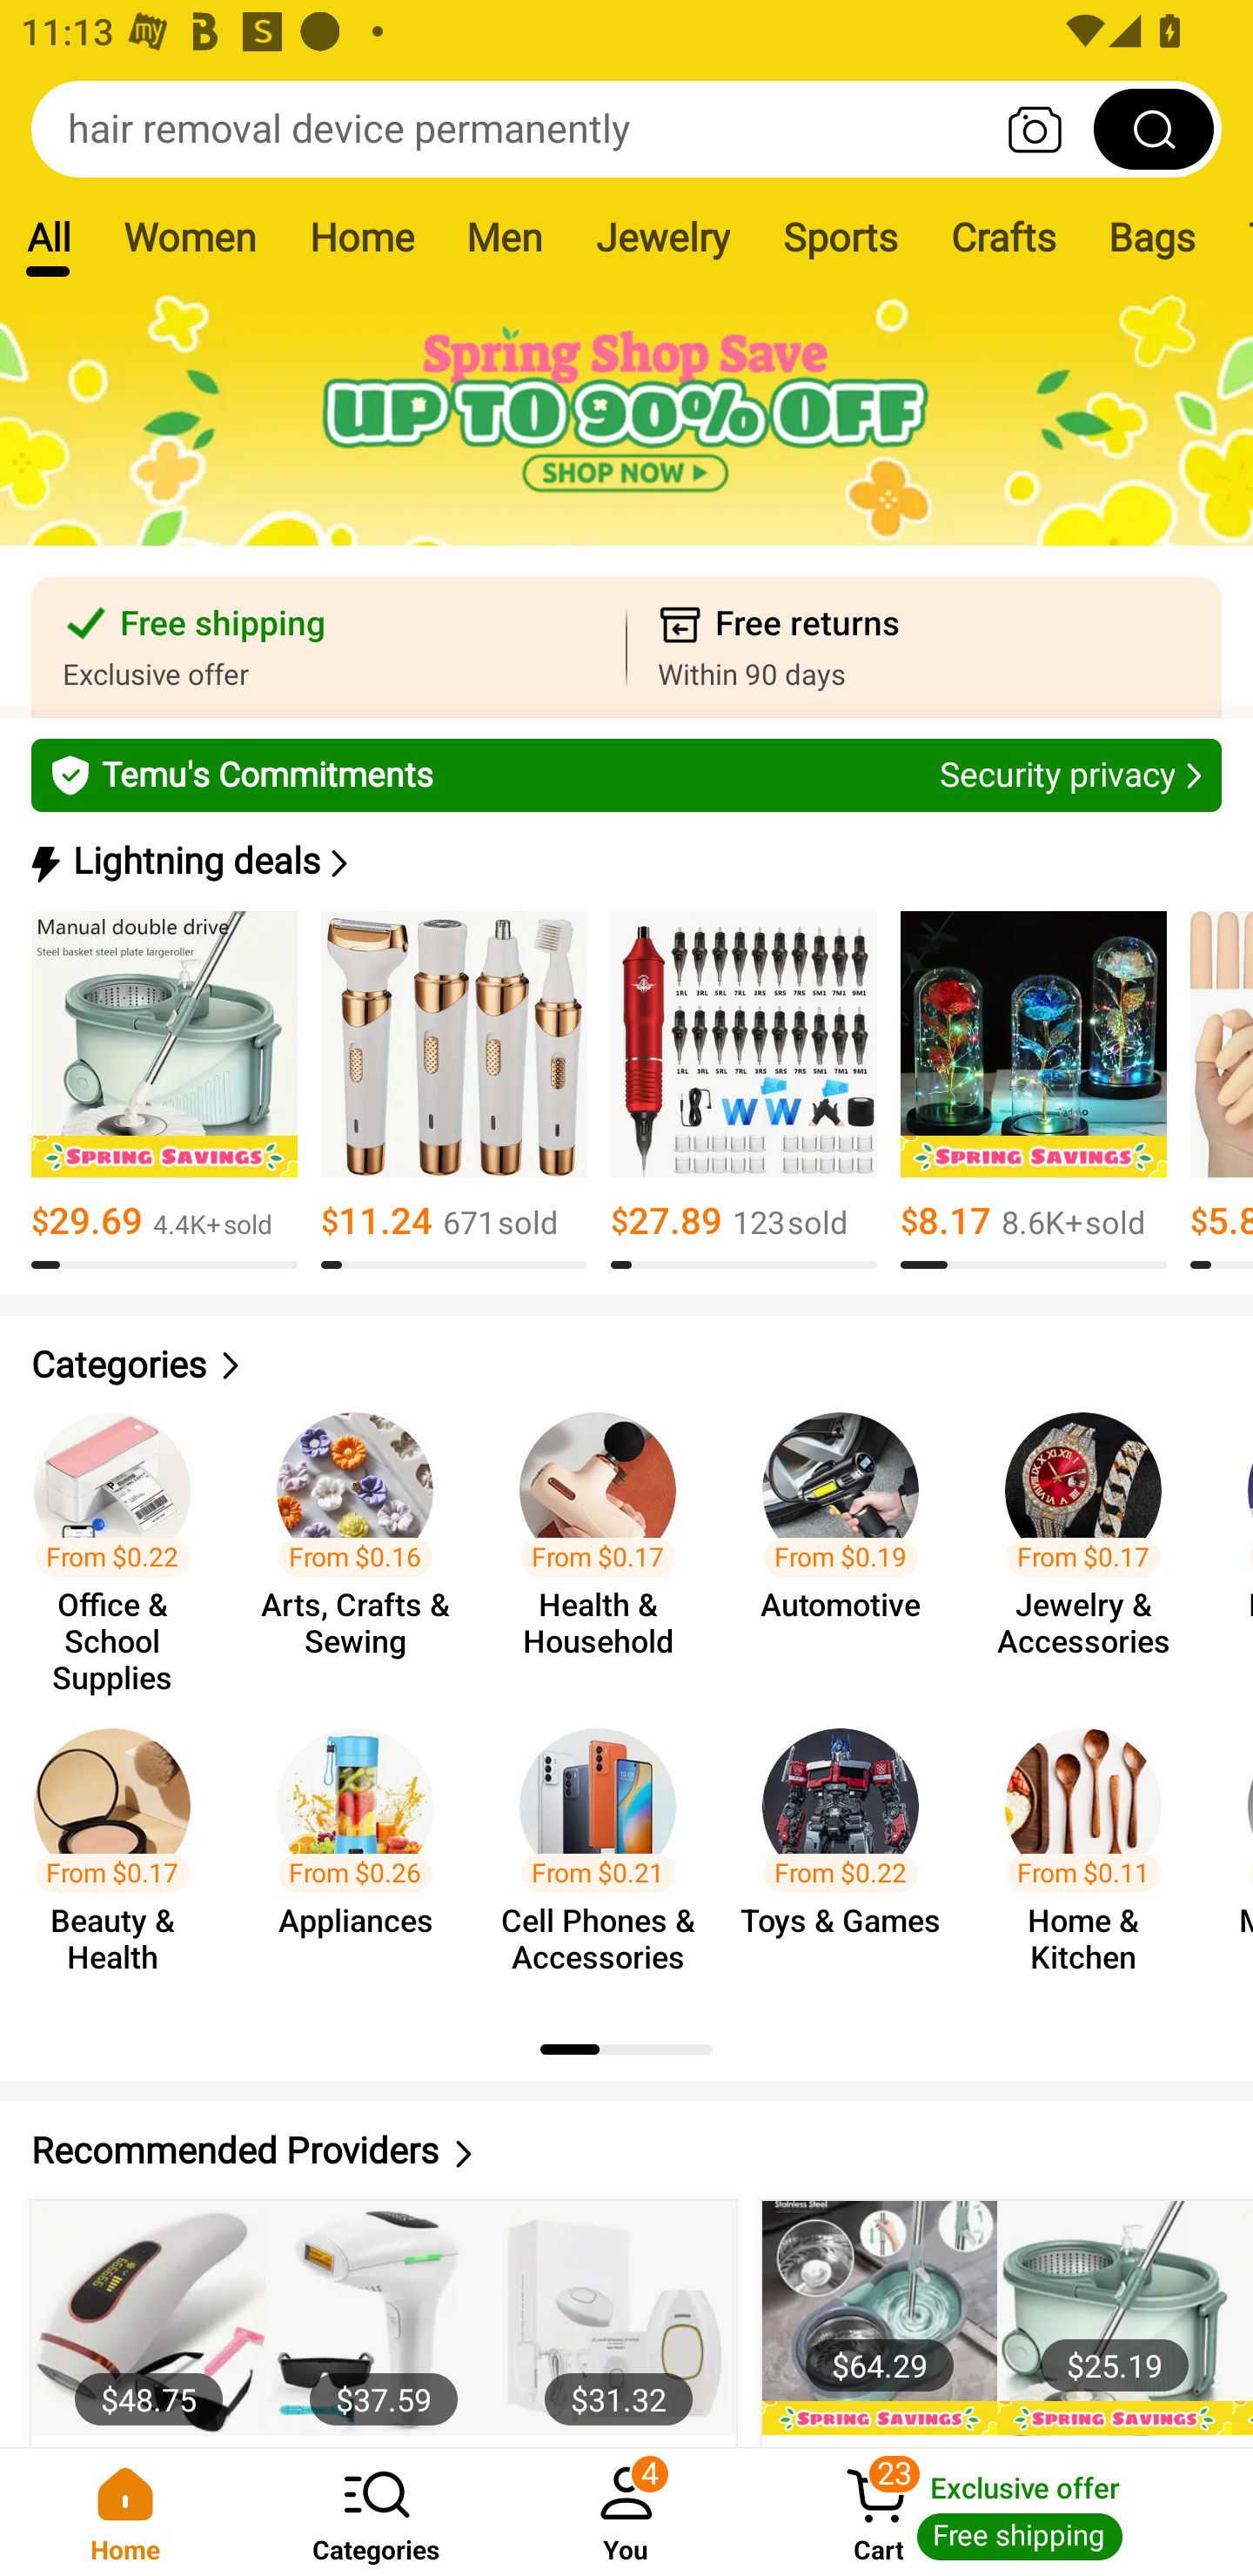  Describe the element at coordinates (661, 237) in the screenshot. I see `Jewelry` at that location.